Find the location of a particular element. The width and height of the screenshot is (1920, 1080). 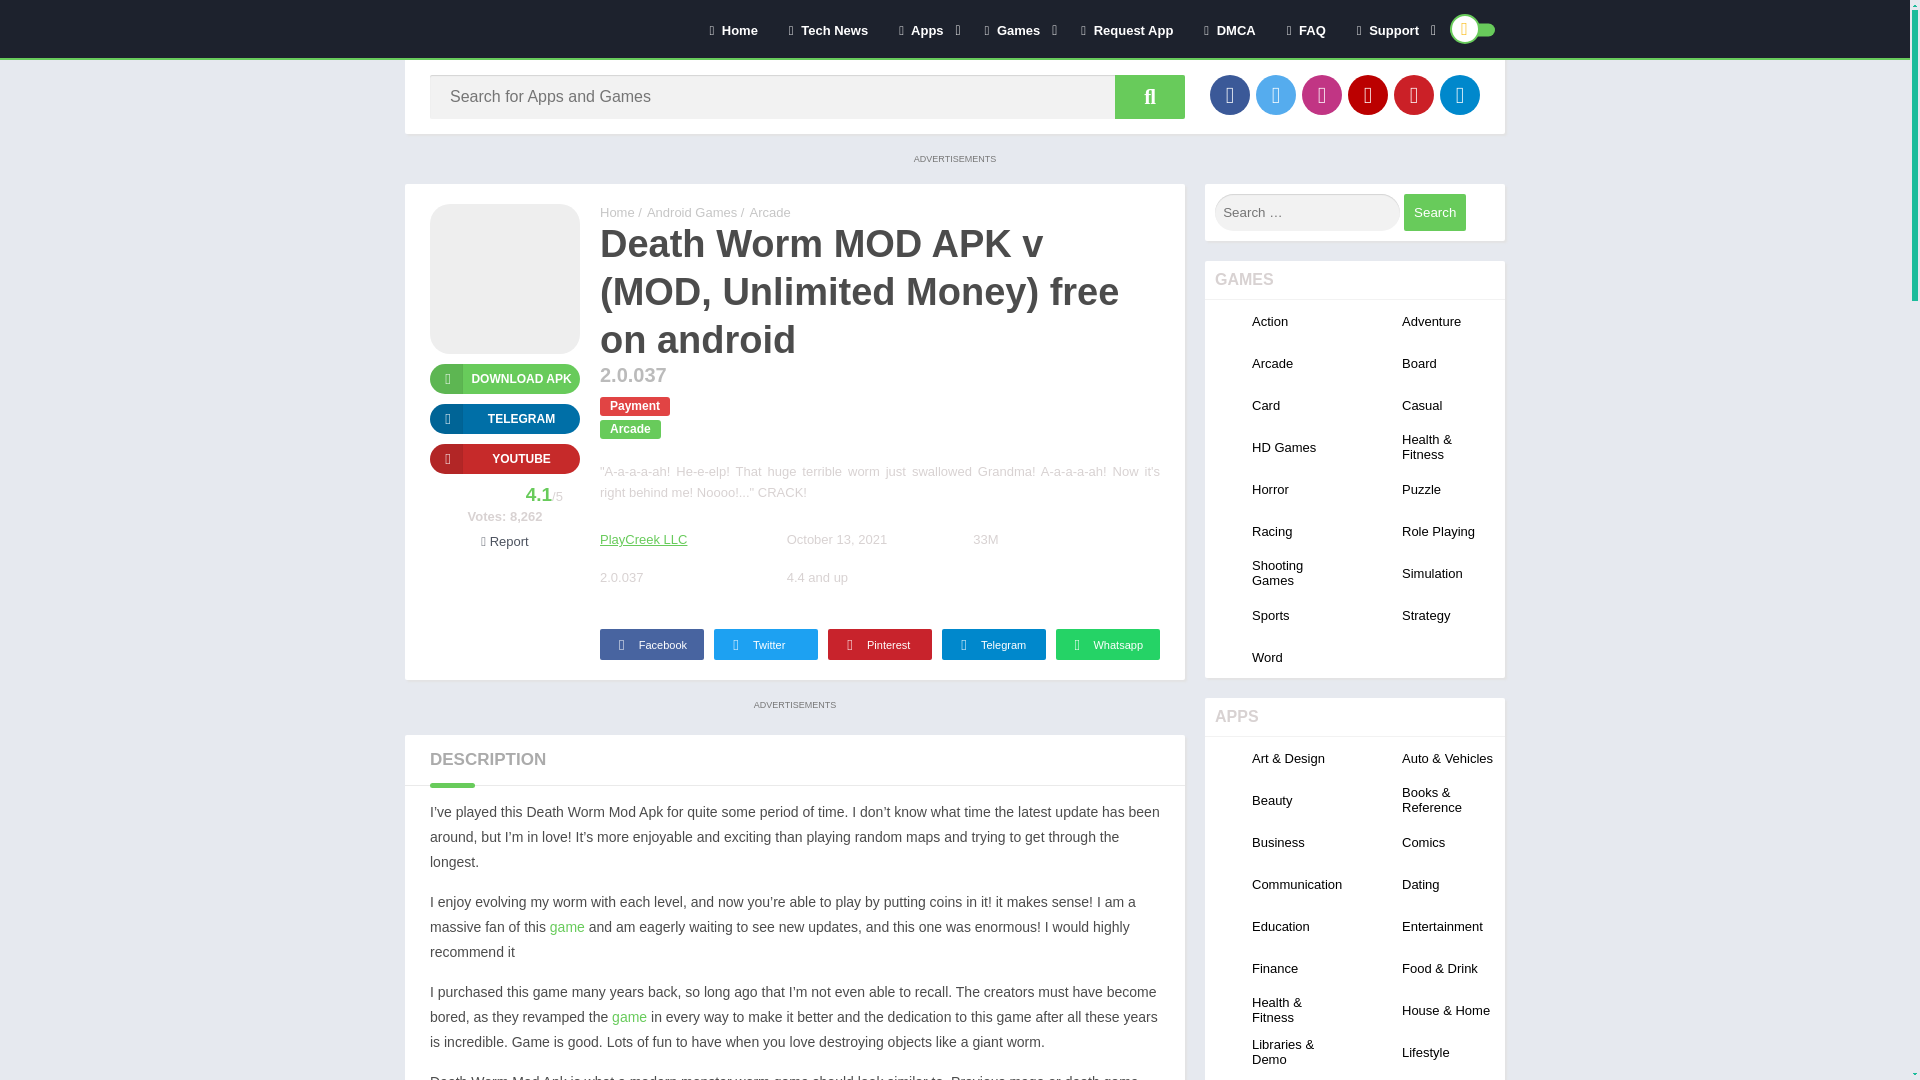

Search is located at coordinates (1434, 212).